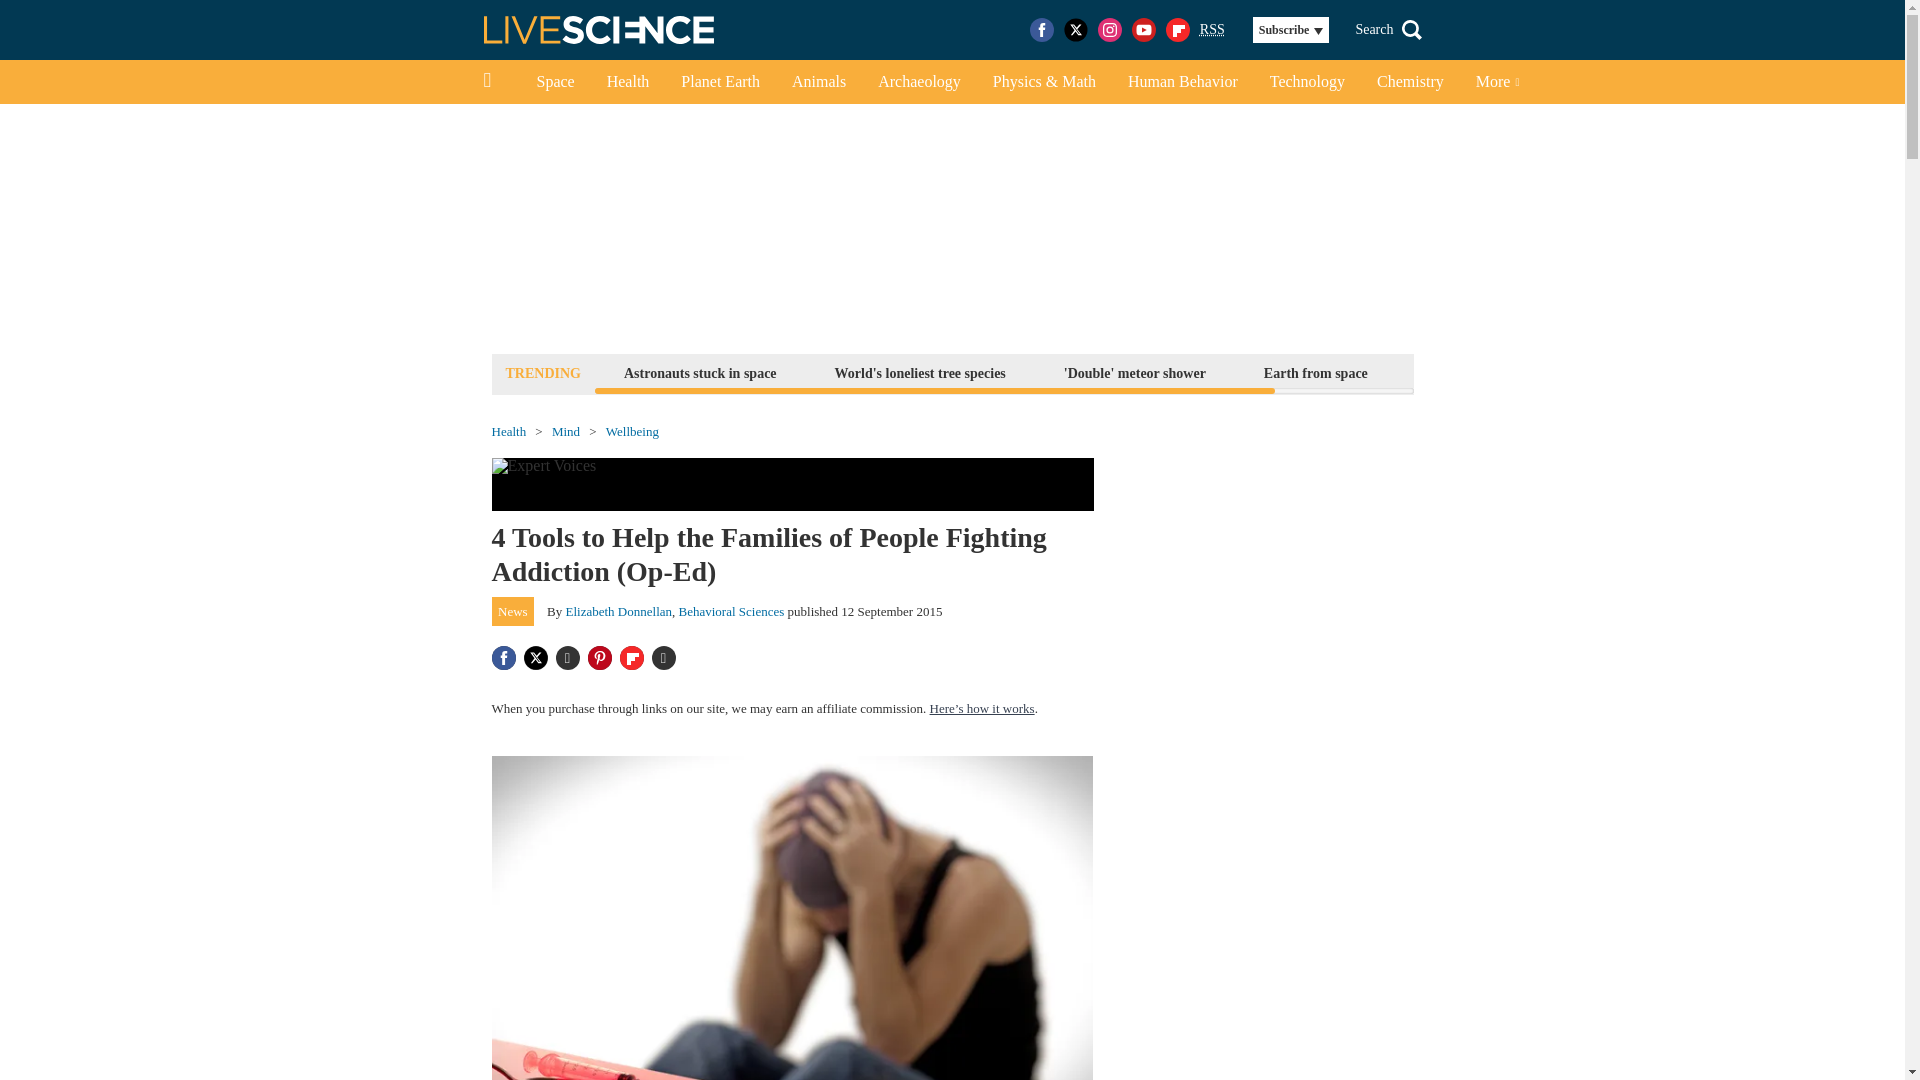 This screenshot has height=1080, width=1920. I want to click on Human Behavior, so click(1182, 82).